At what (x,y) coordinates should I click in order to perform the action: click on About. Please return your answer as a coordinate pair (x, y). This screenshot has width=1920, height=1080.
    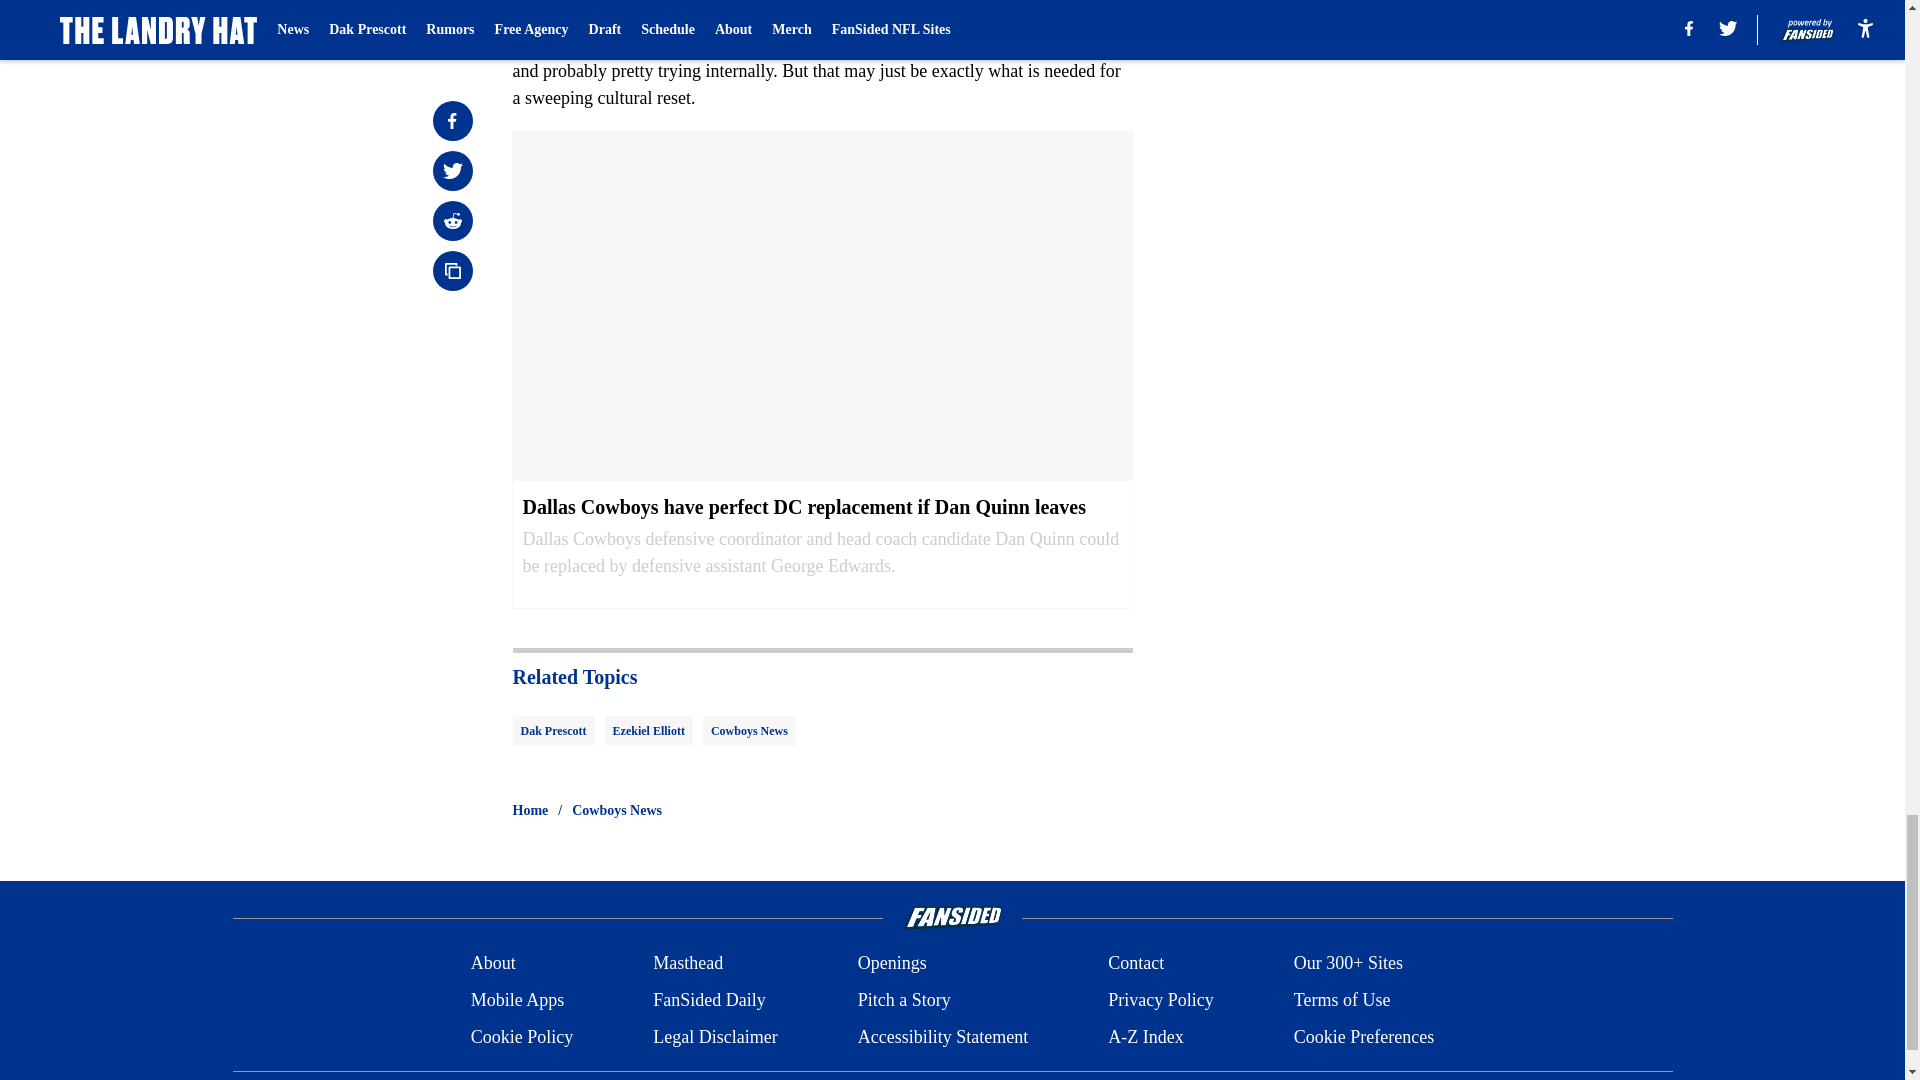
    Looking at the image, I should click on (493, 964).